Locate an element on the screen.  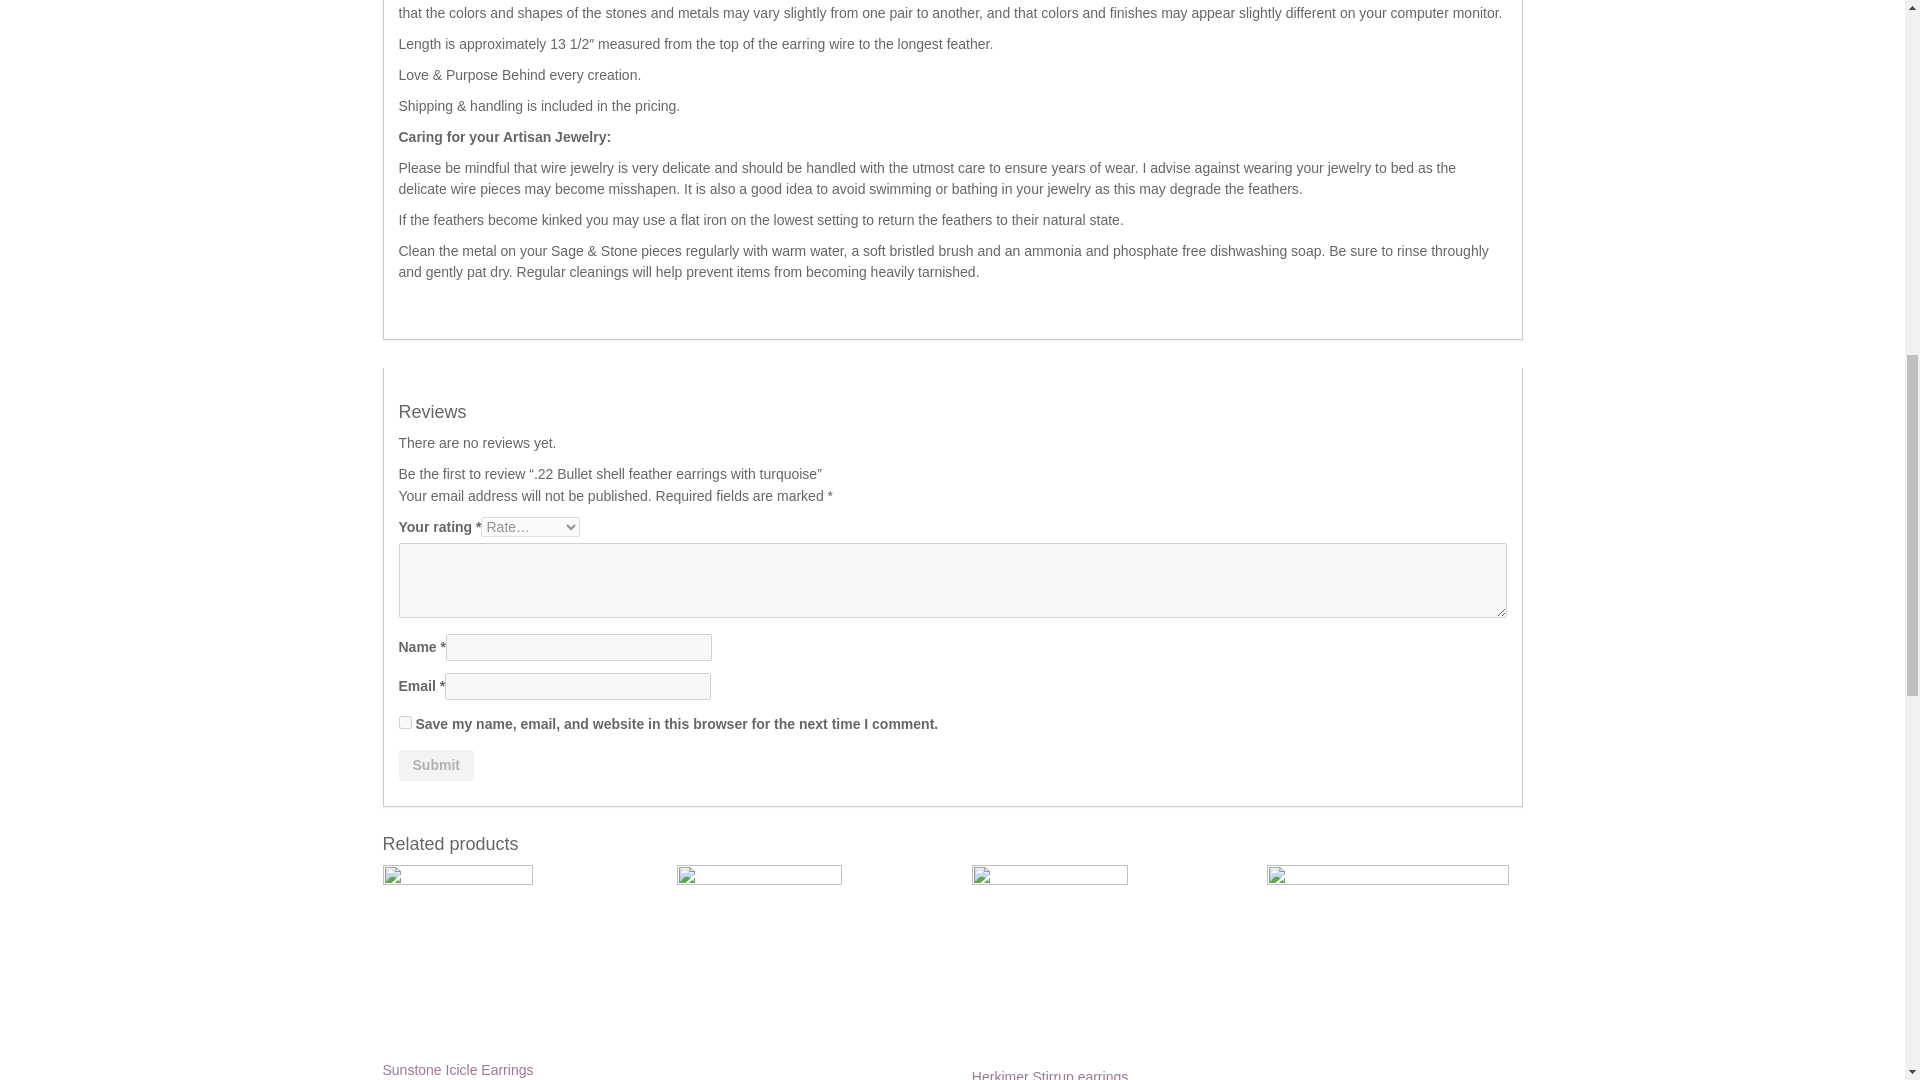
Submit is located at coordinates (434, 764).